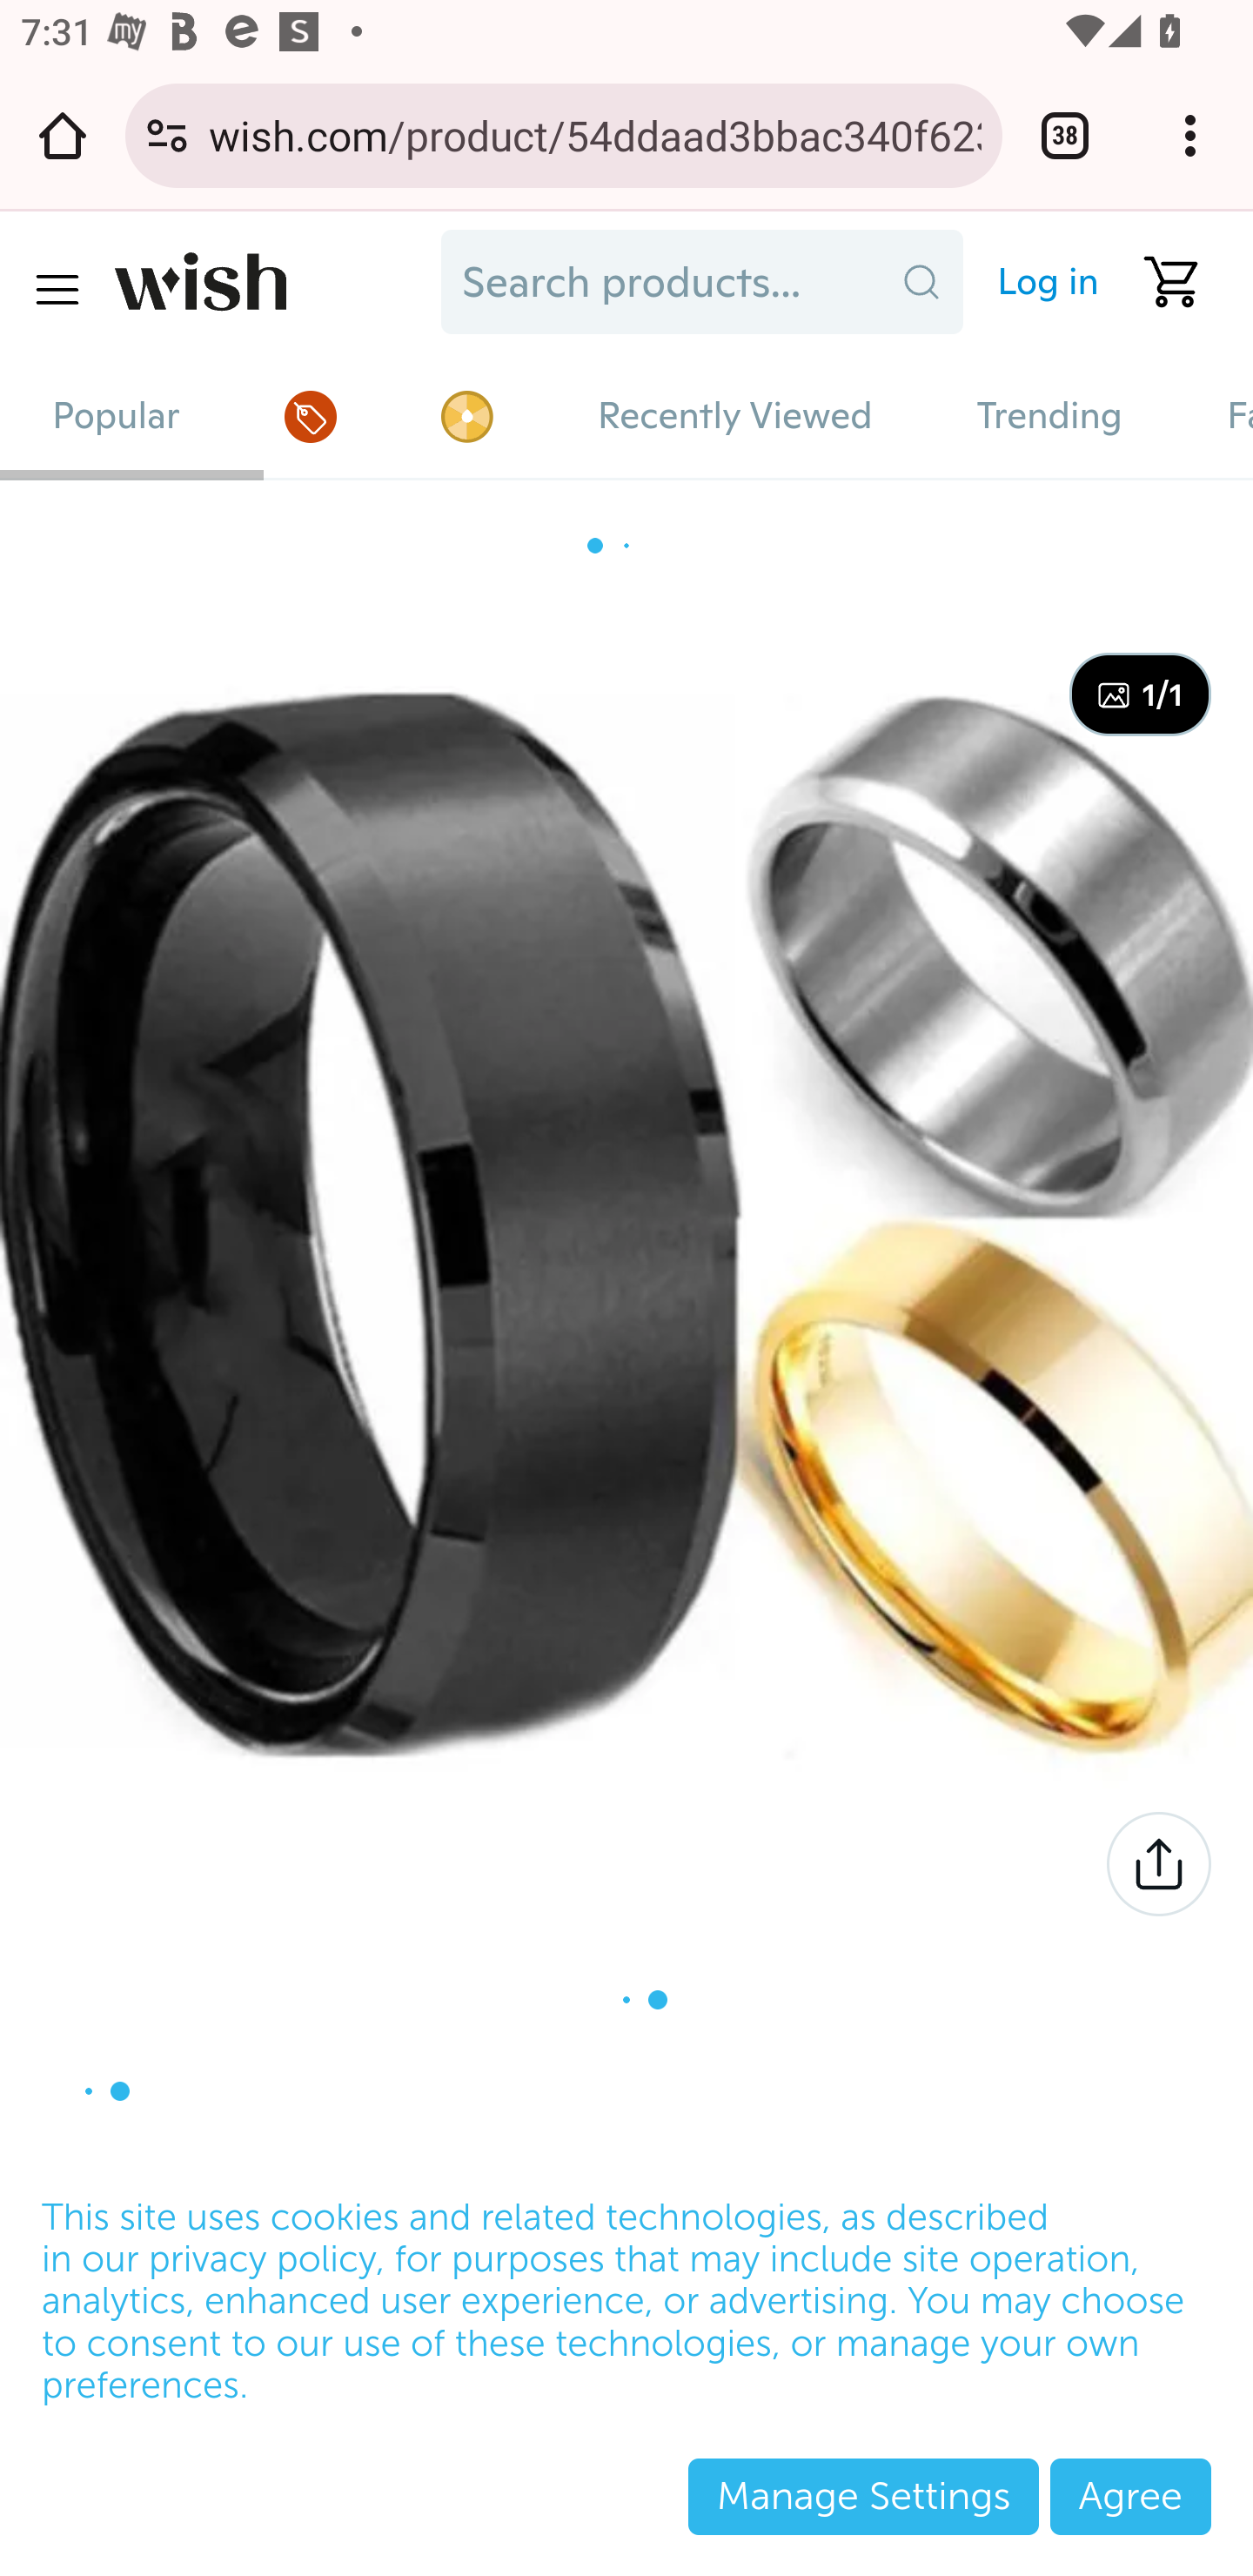 The width and height of the screenshot is (1253, 2576). What do you see at coordinates (1035, 282) in the screenshot?
I see `Log in` at bounding box center [1035, 282].